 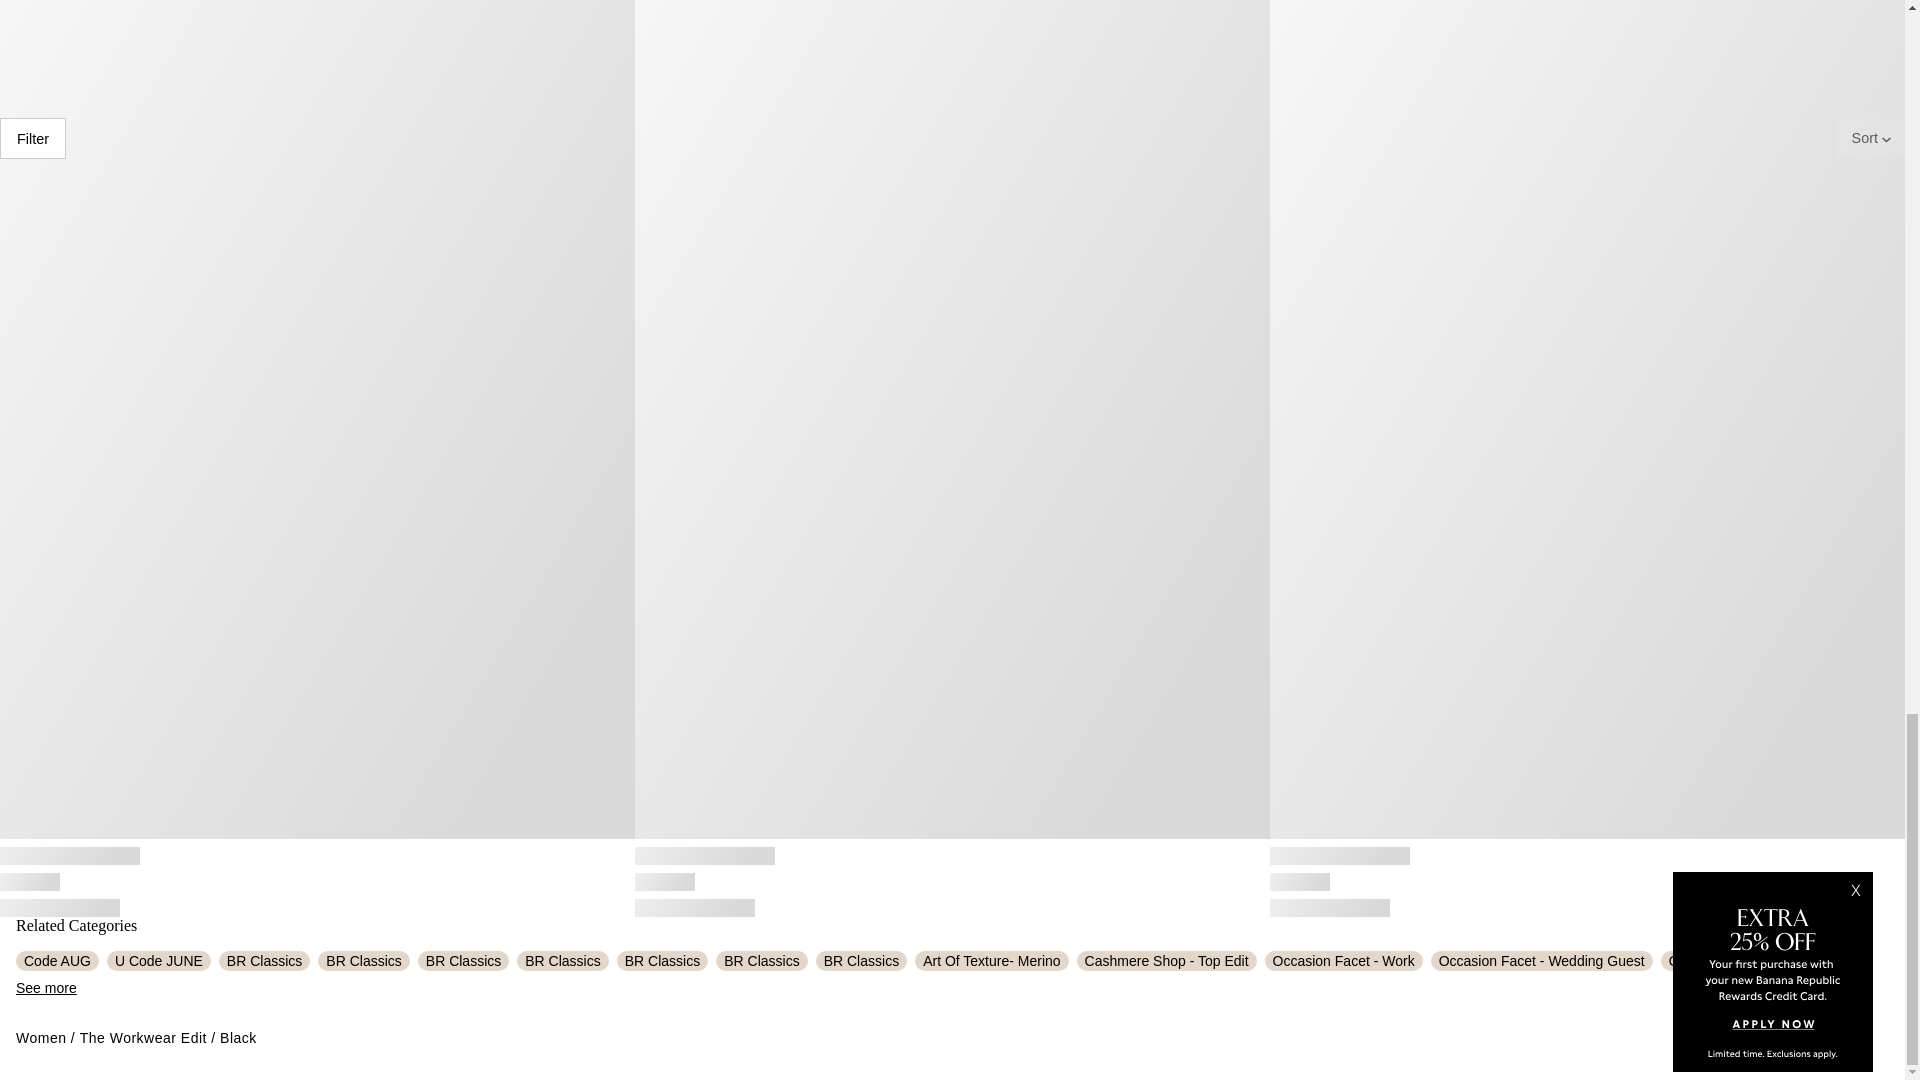 What do you see at coordinates (363, 960) in the screenshot?
I see `BR Classics` at bounding box center [363, 960].